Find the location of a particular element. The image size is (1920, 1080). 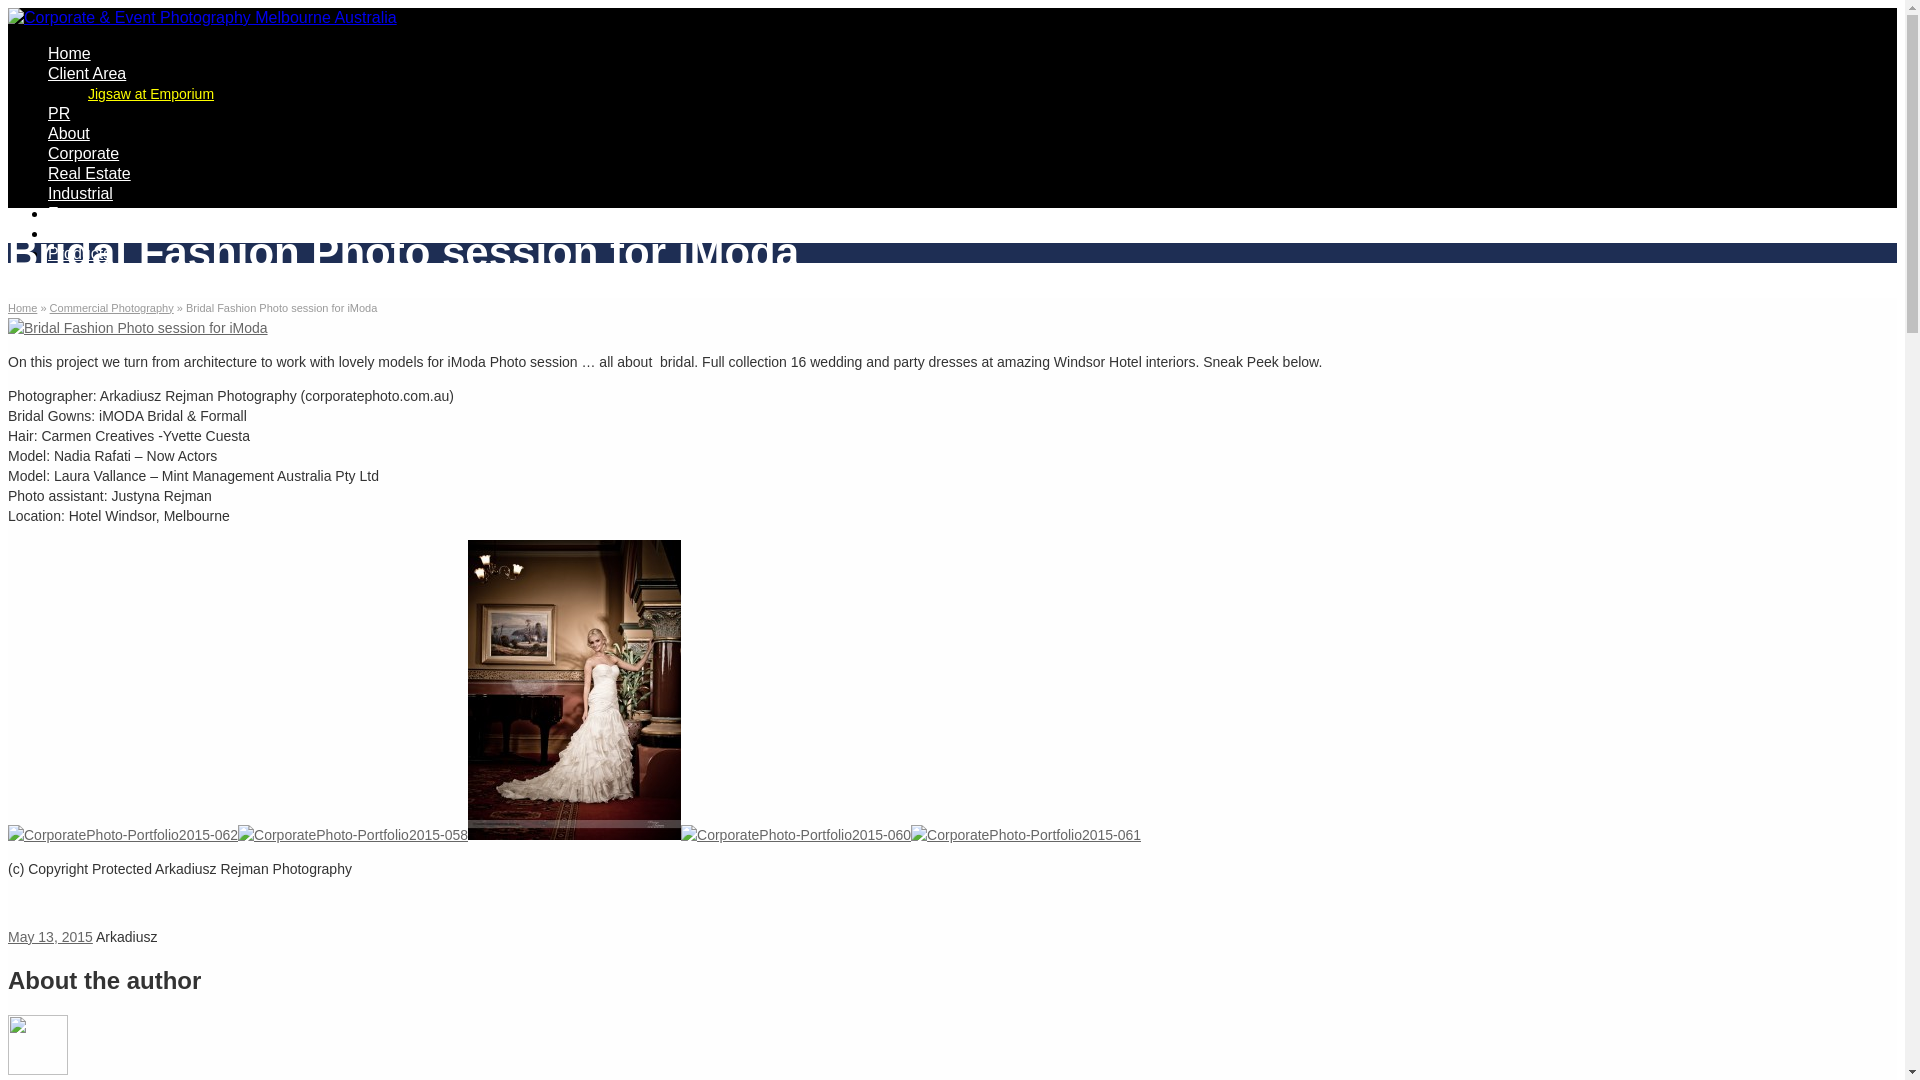

PR is located at coordinates (59, 114).